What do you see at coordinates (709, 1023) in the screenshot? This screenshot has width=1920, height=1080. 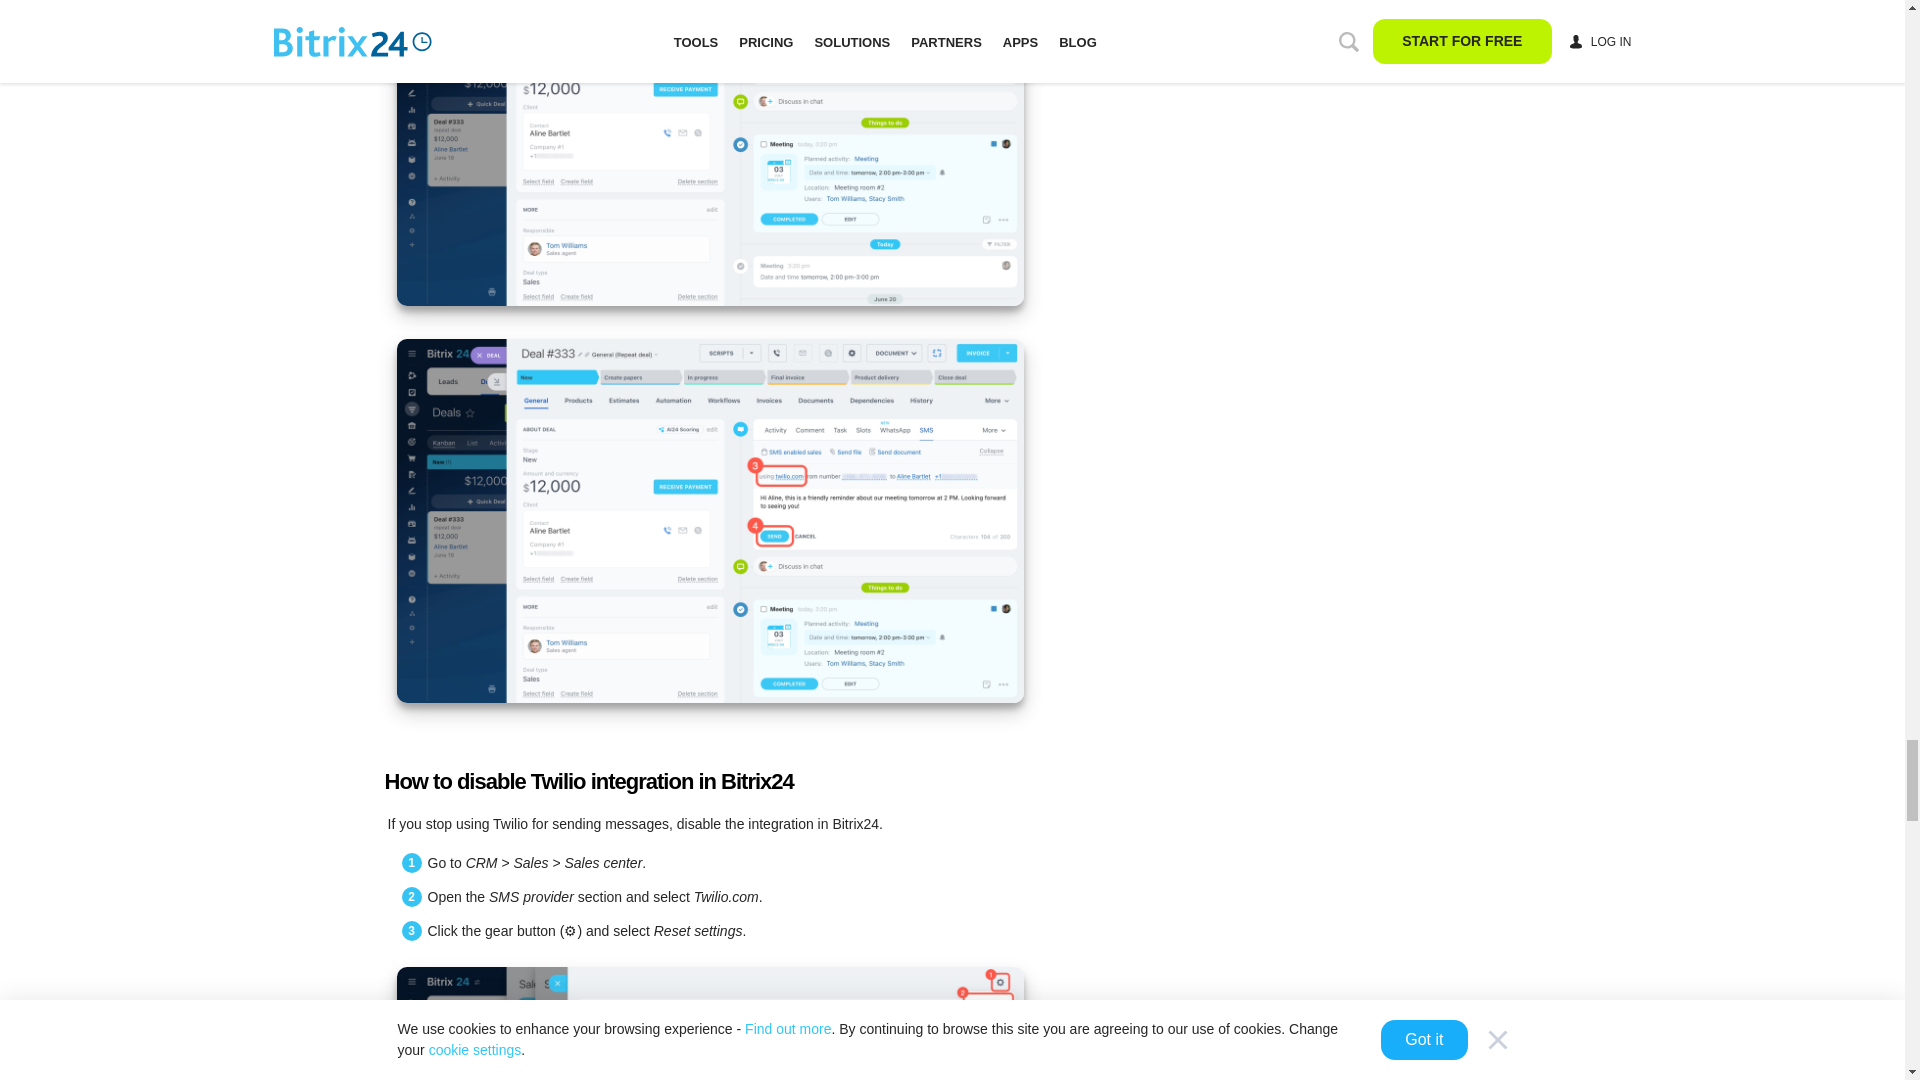 I see `Reset settings` at bounding box center [709, 1023].